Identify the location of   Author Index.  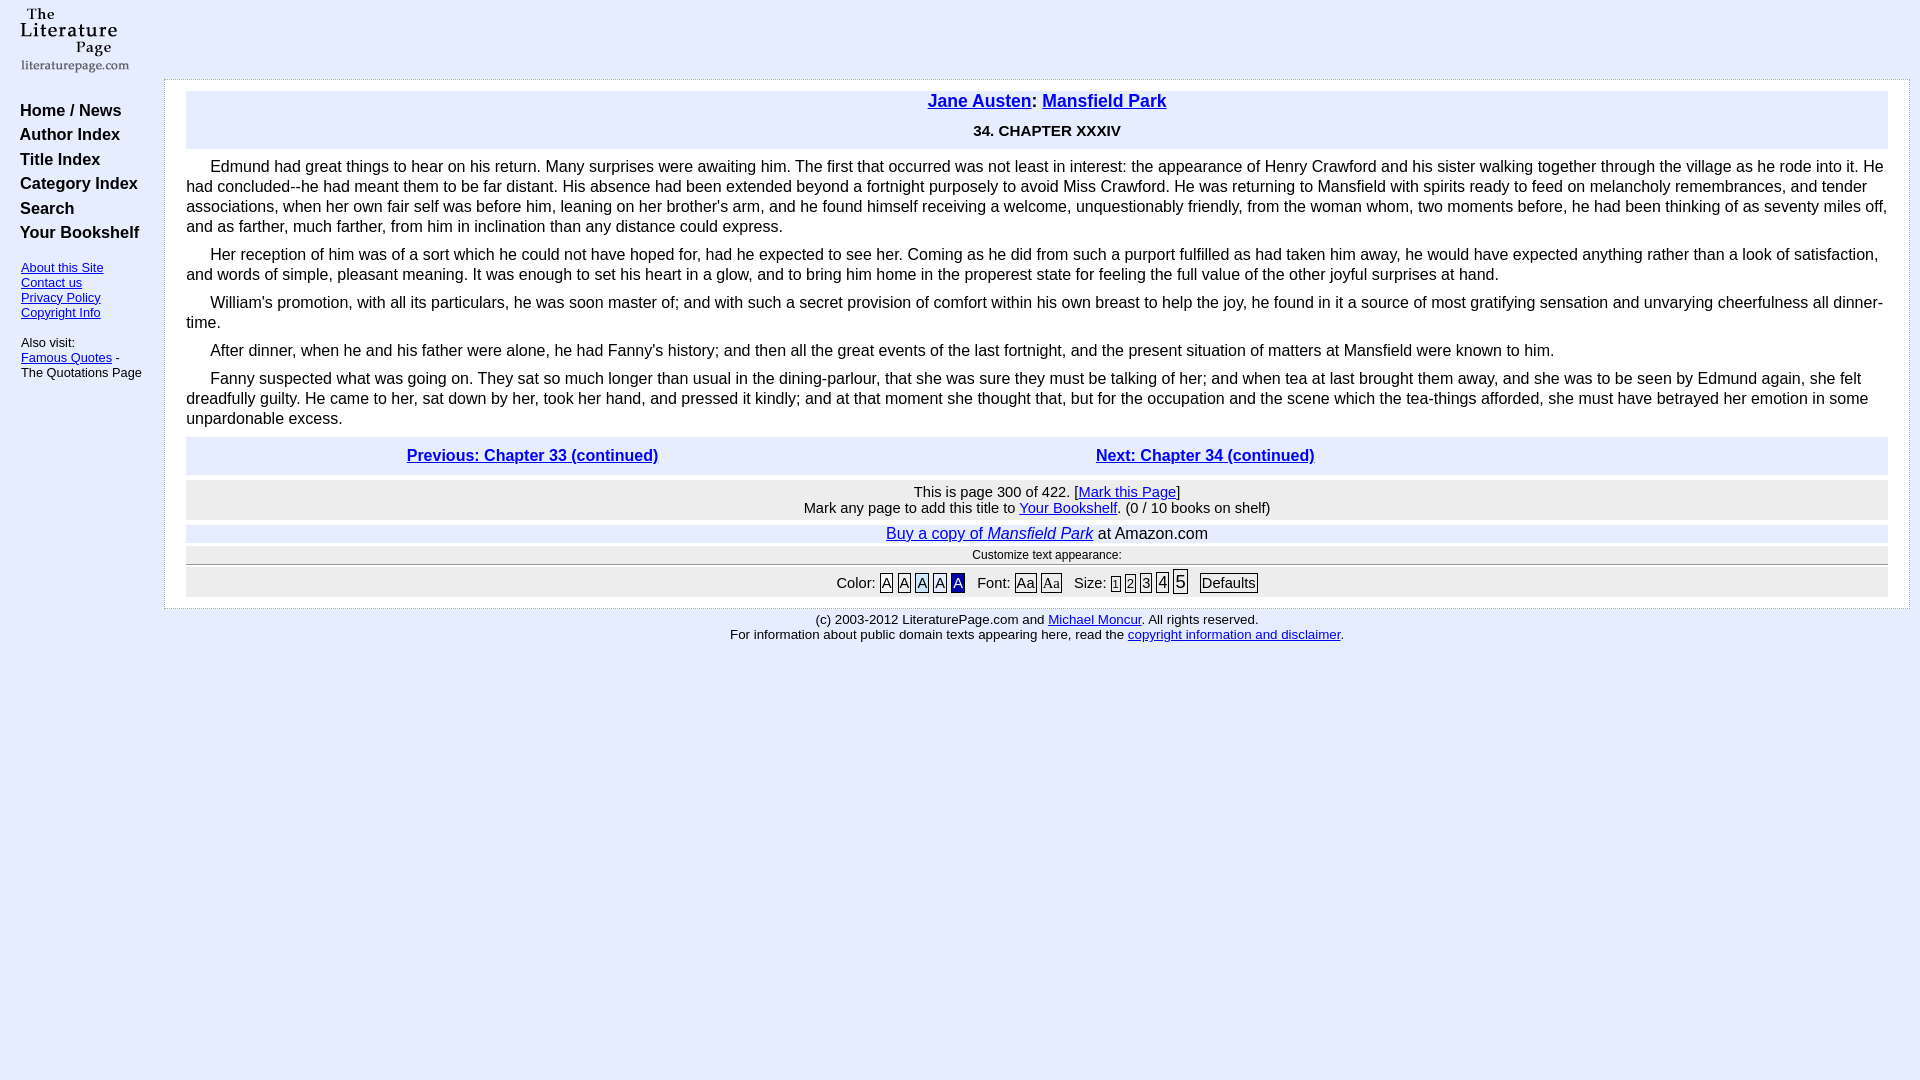
(65, 134).